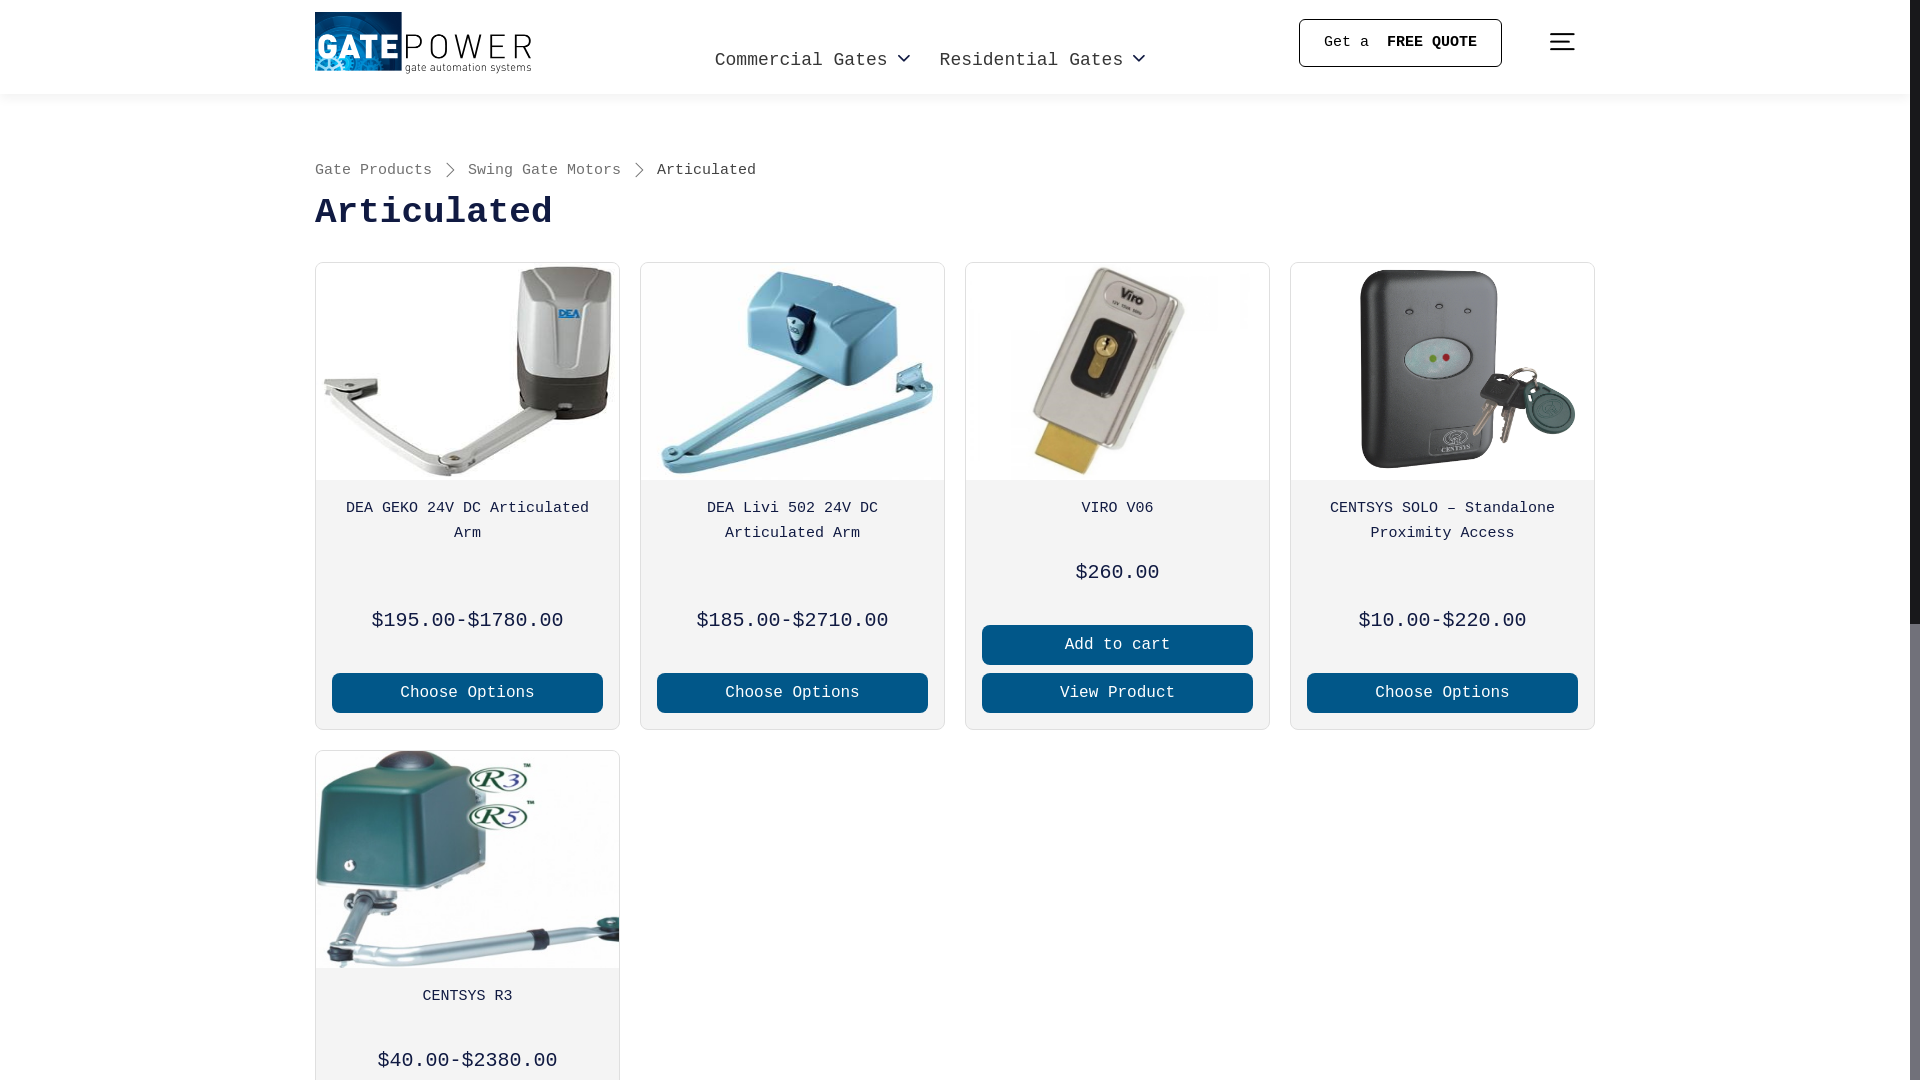 This screenshot has height=1080, width=1920. Describe the element at coordinates (812, 60) in the screenshot. I see `Commercial Gates` at that location.